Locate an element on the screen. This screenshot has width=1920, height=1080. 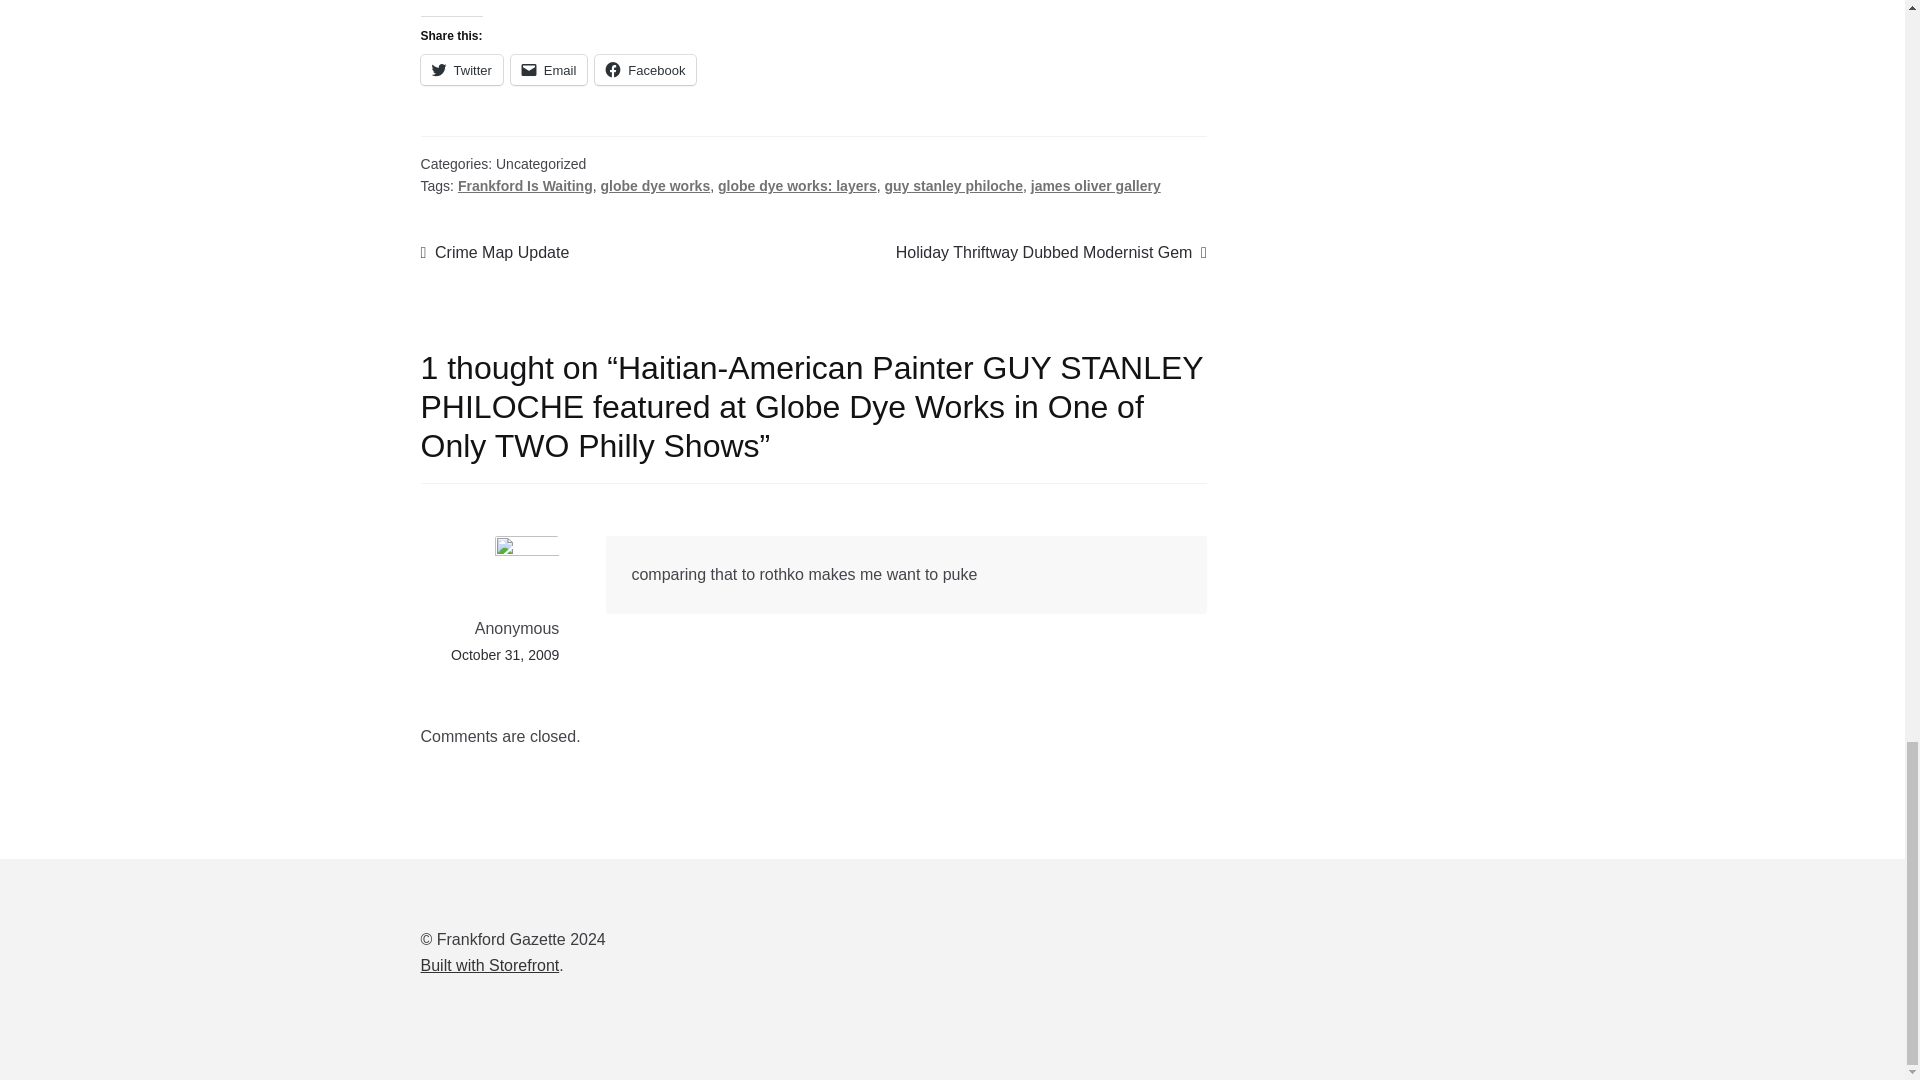
Click to email a link to a friend is located at coordinates (548, 70).